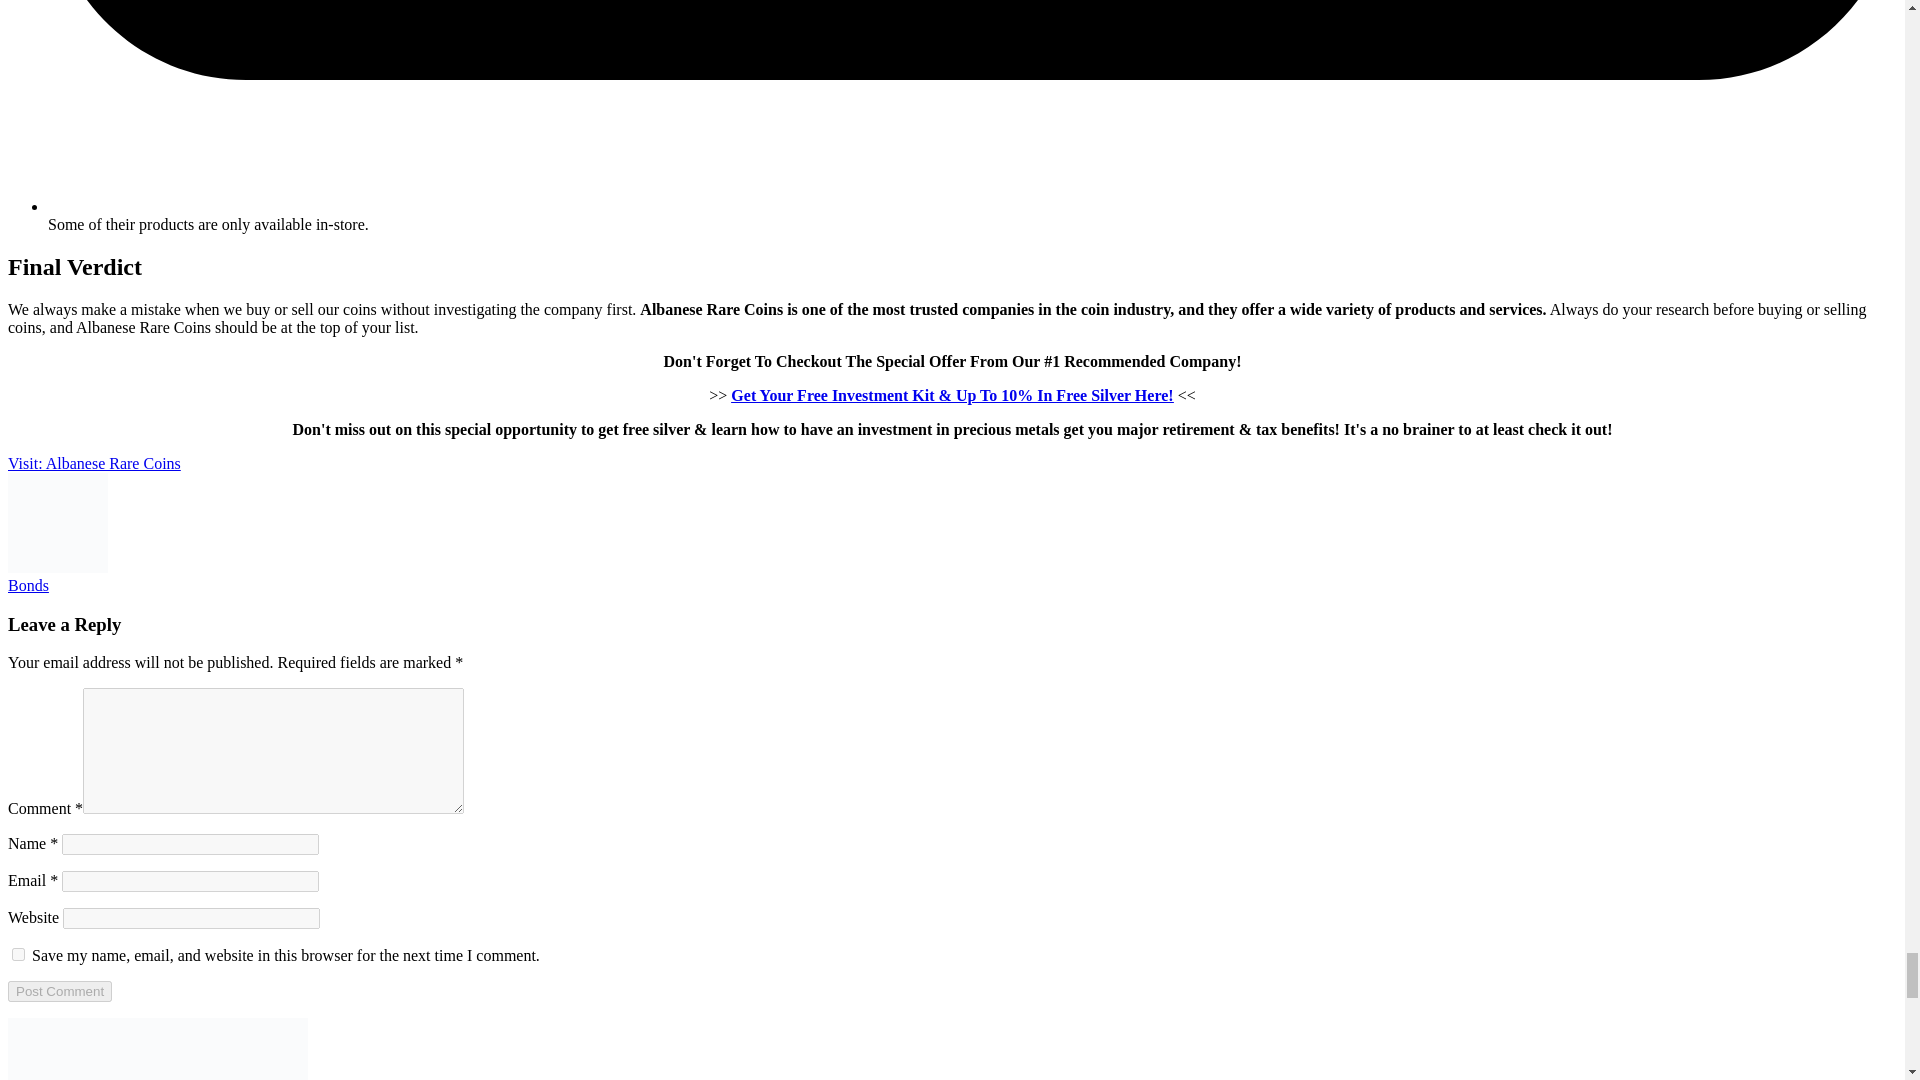 The height and width of the screenshot is (1080, 1920). Describe the element at coordinates (59, 991) in the screenshot. I see `Post Comment` at that location.